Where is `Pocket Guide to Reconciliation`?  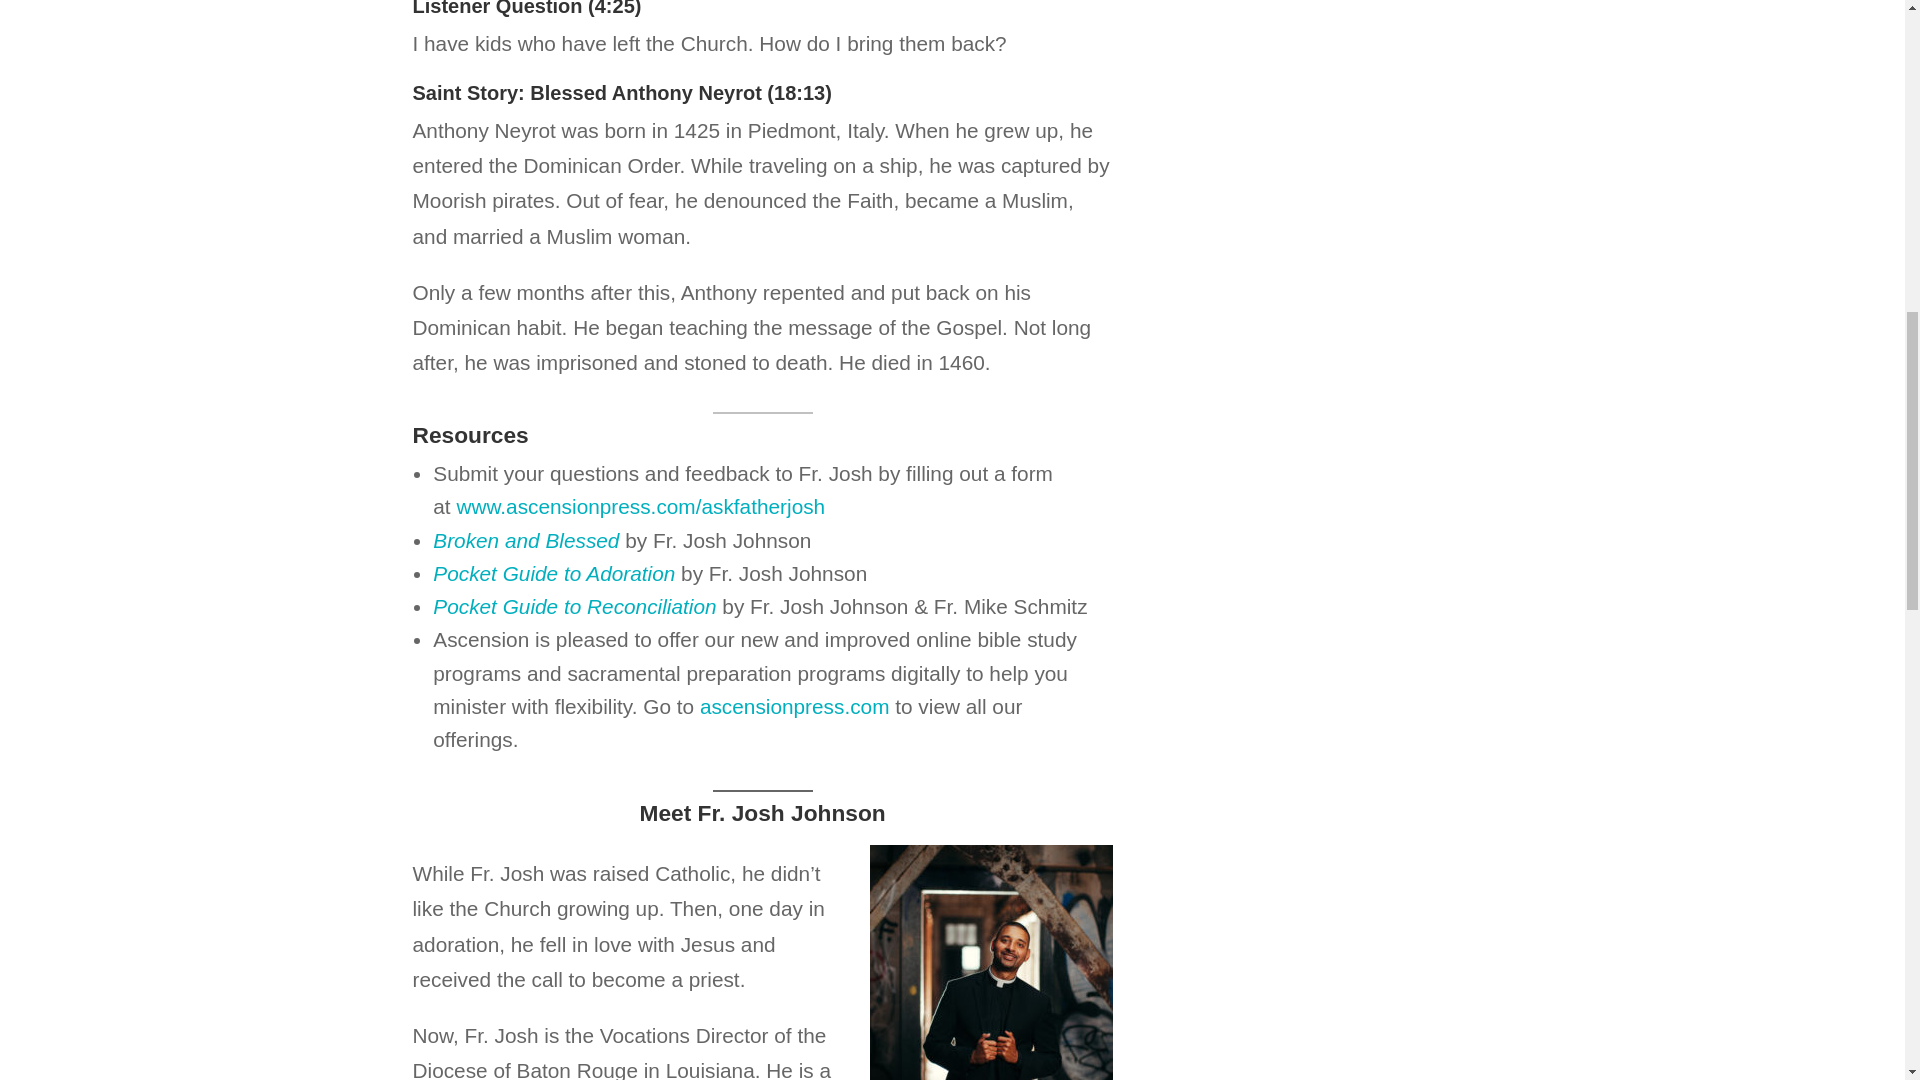 Pocket Guide to Reconciliation is located at coordinates (574, 606).